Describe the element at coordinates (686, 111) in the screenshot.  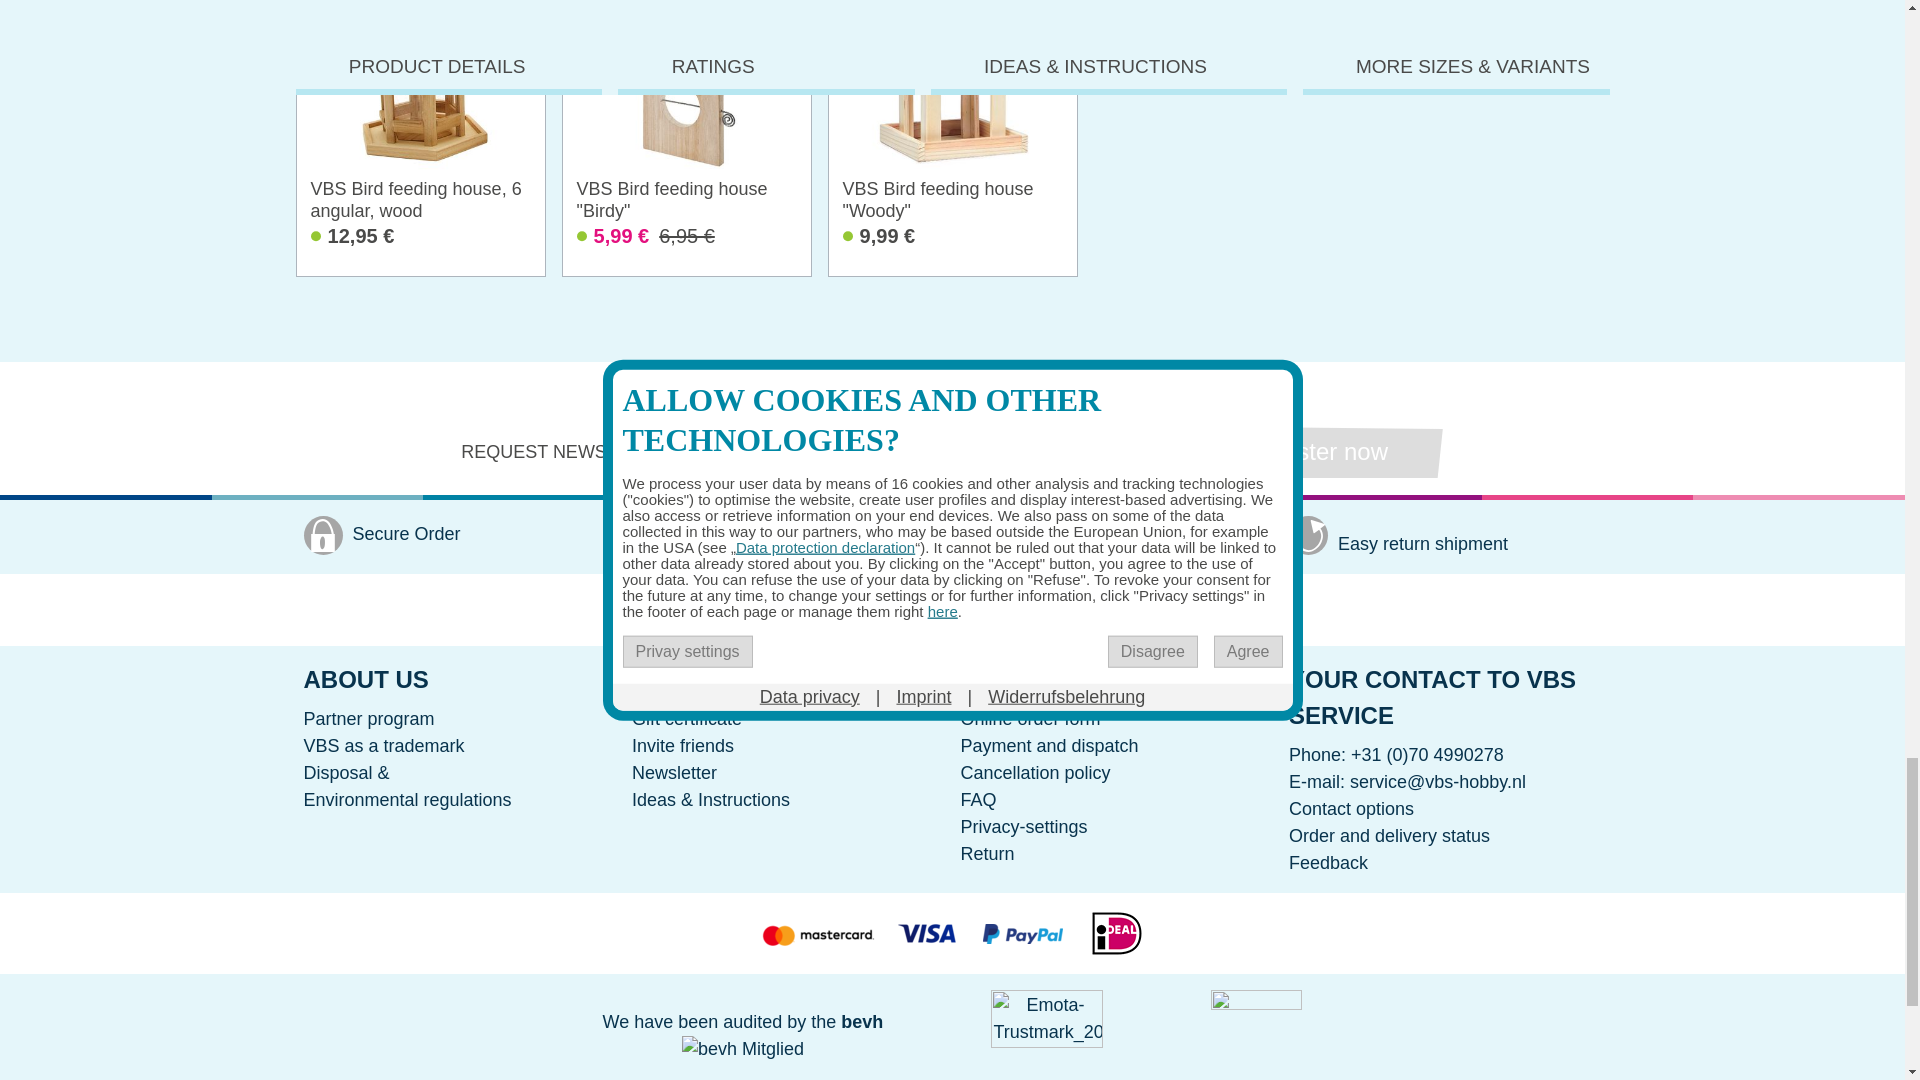
I see `VBS Bird feeding house "Birdy"` at that location.